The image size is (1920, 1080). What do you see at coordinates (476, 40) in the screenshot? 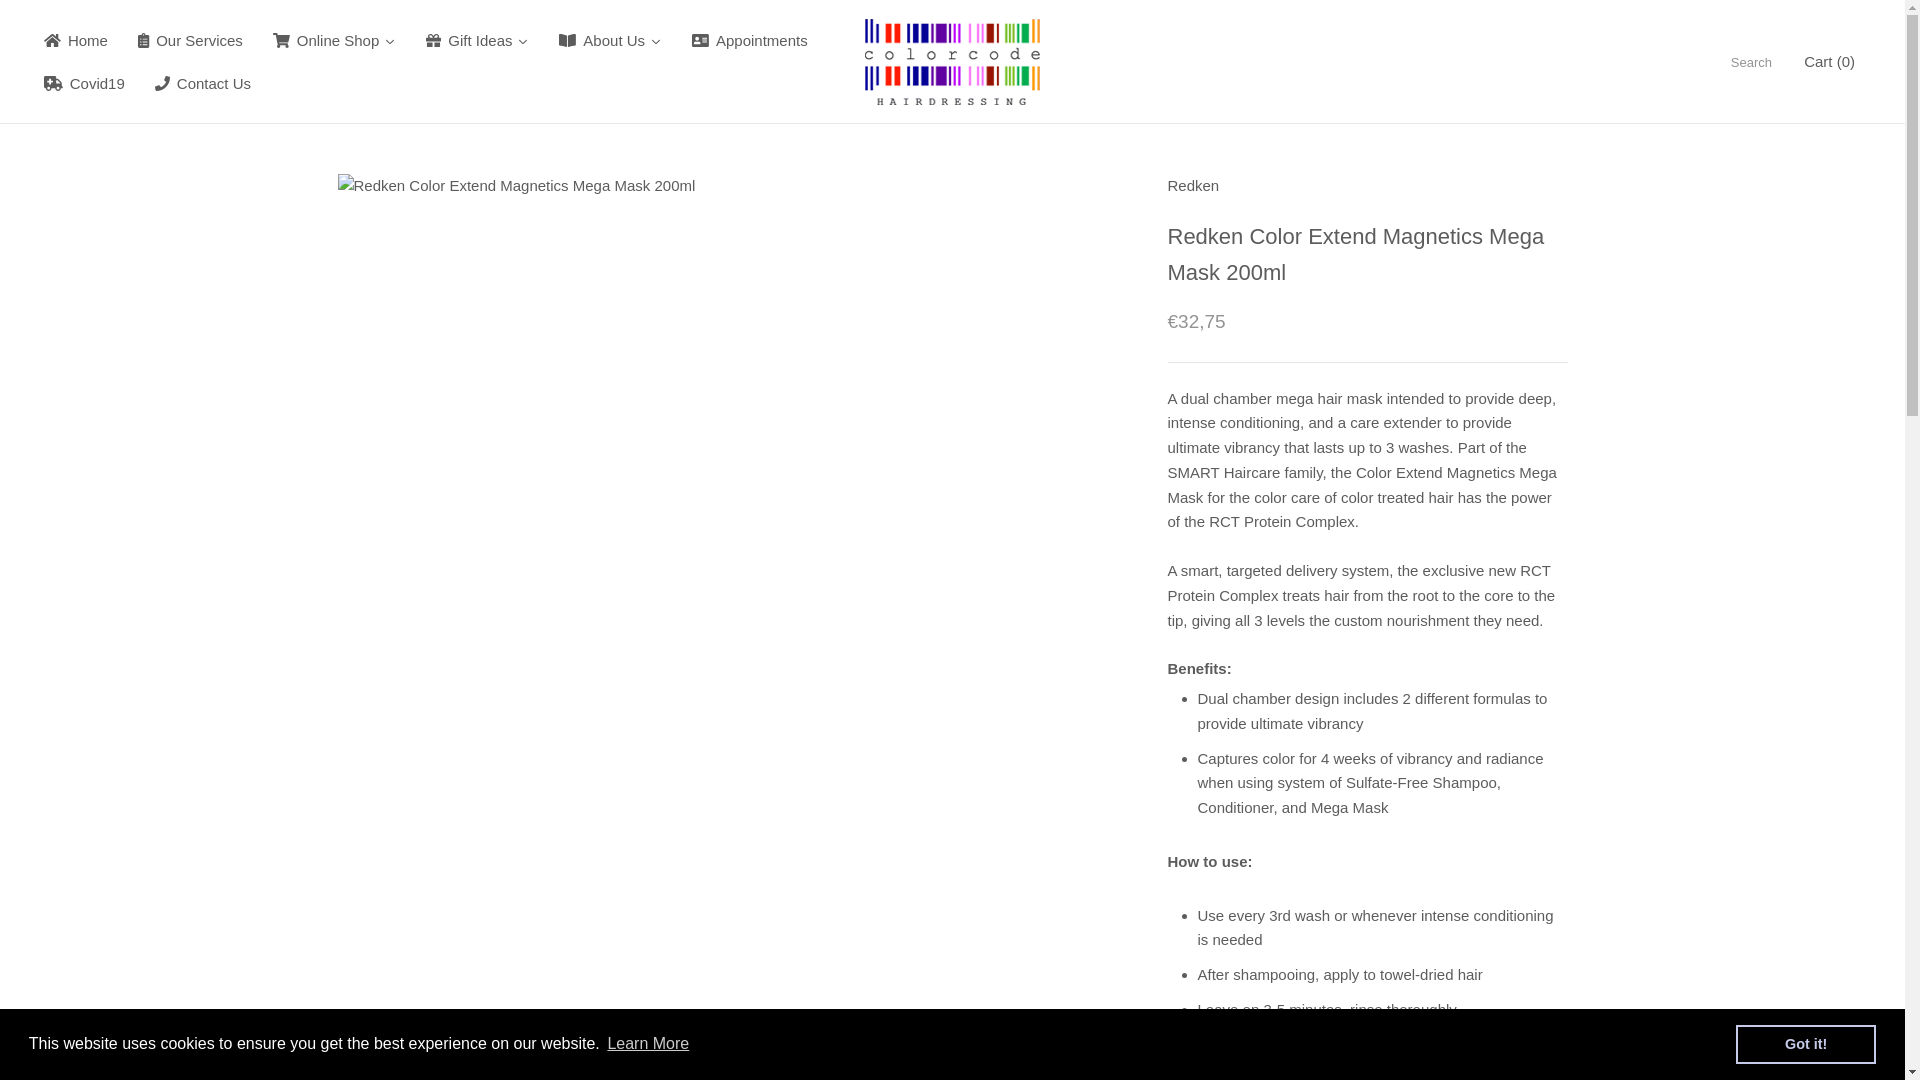
I see `Gift Ideas` at bounding box center [476, 40].